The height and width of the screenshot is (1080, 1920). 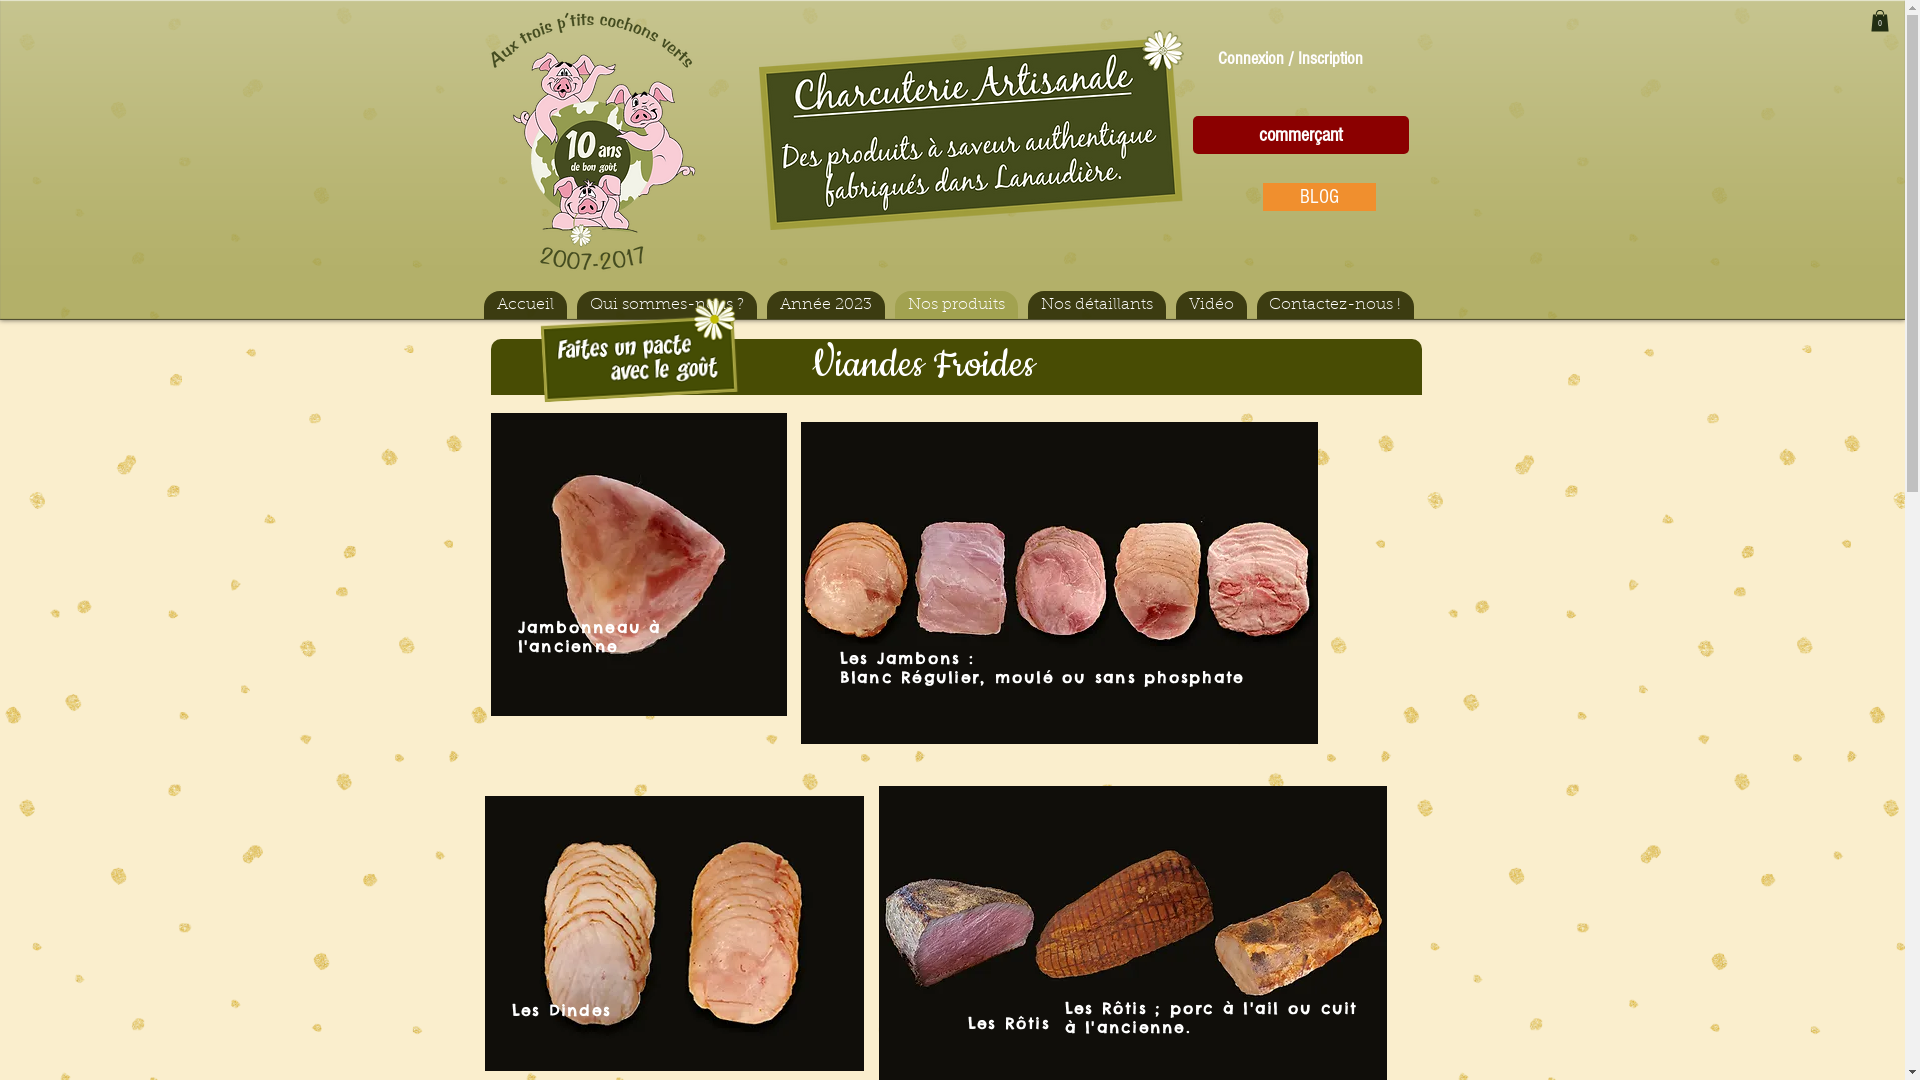 I want to click on Nos produits, so click(x=956, y=305).